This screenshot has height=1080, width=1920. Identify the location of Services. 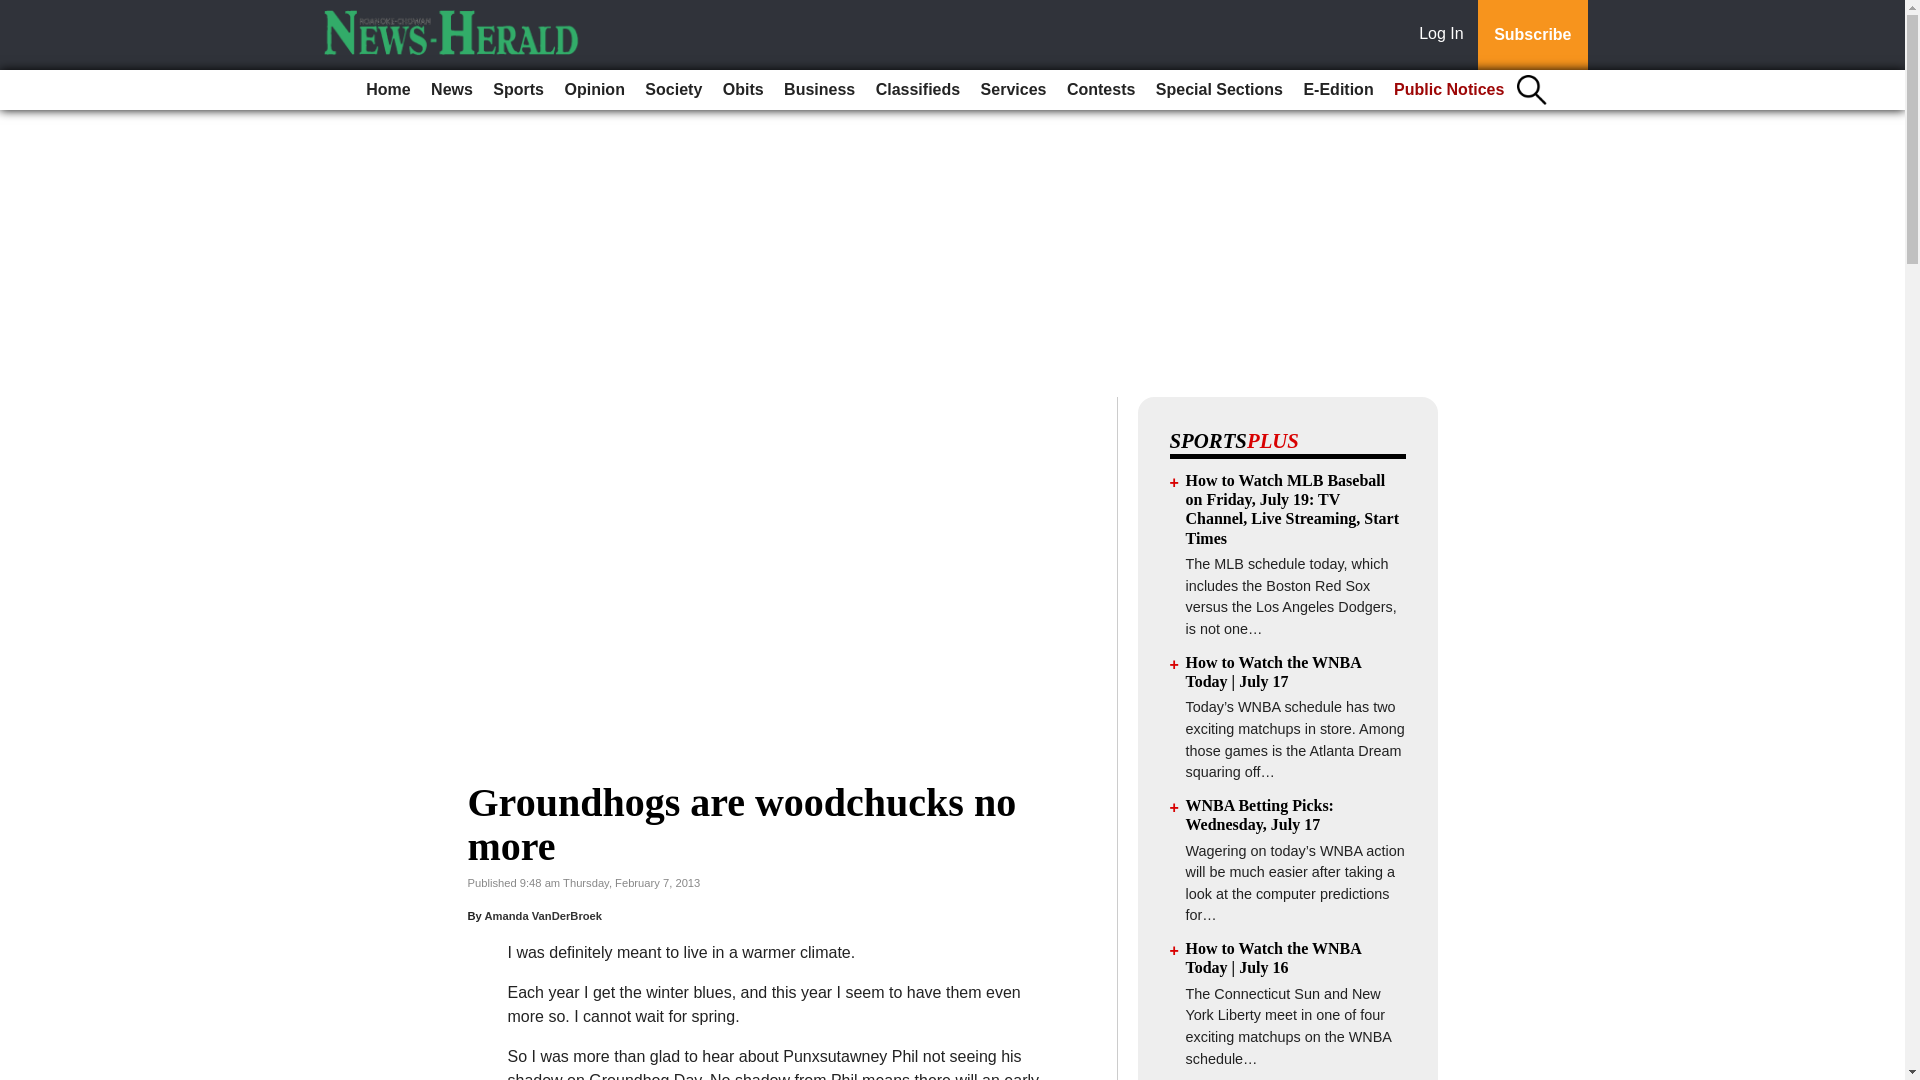
(1014, 90).